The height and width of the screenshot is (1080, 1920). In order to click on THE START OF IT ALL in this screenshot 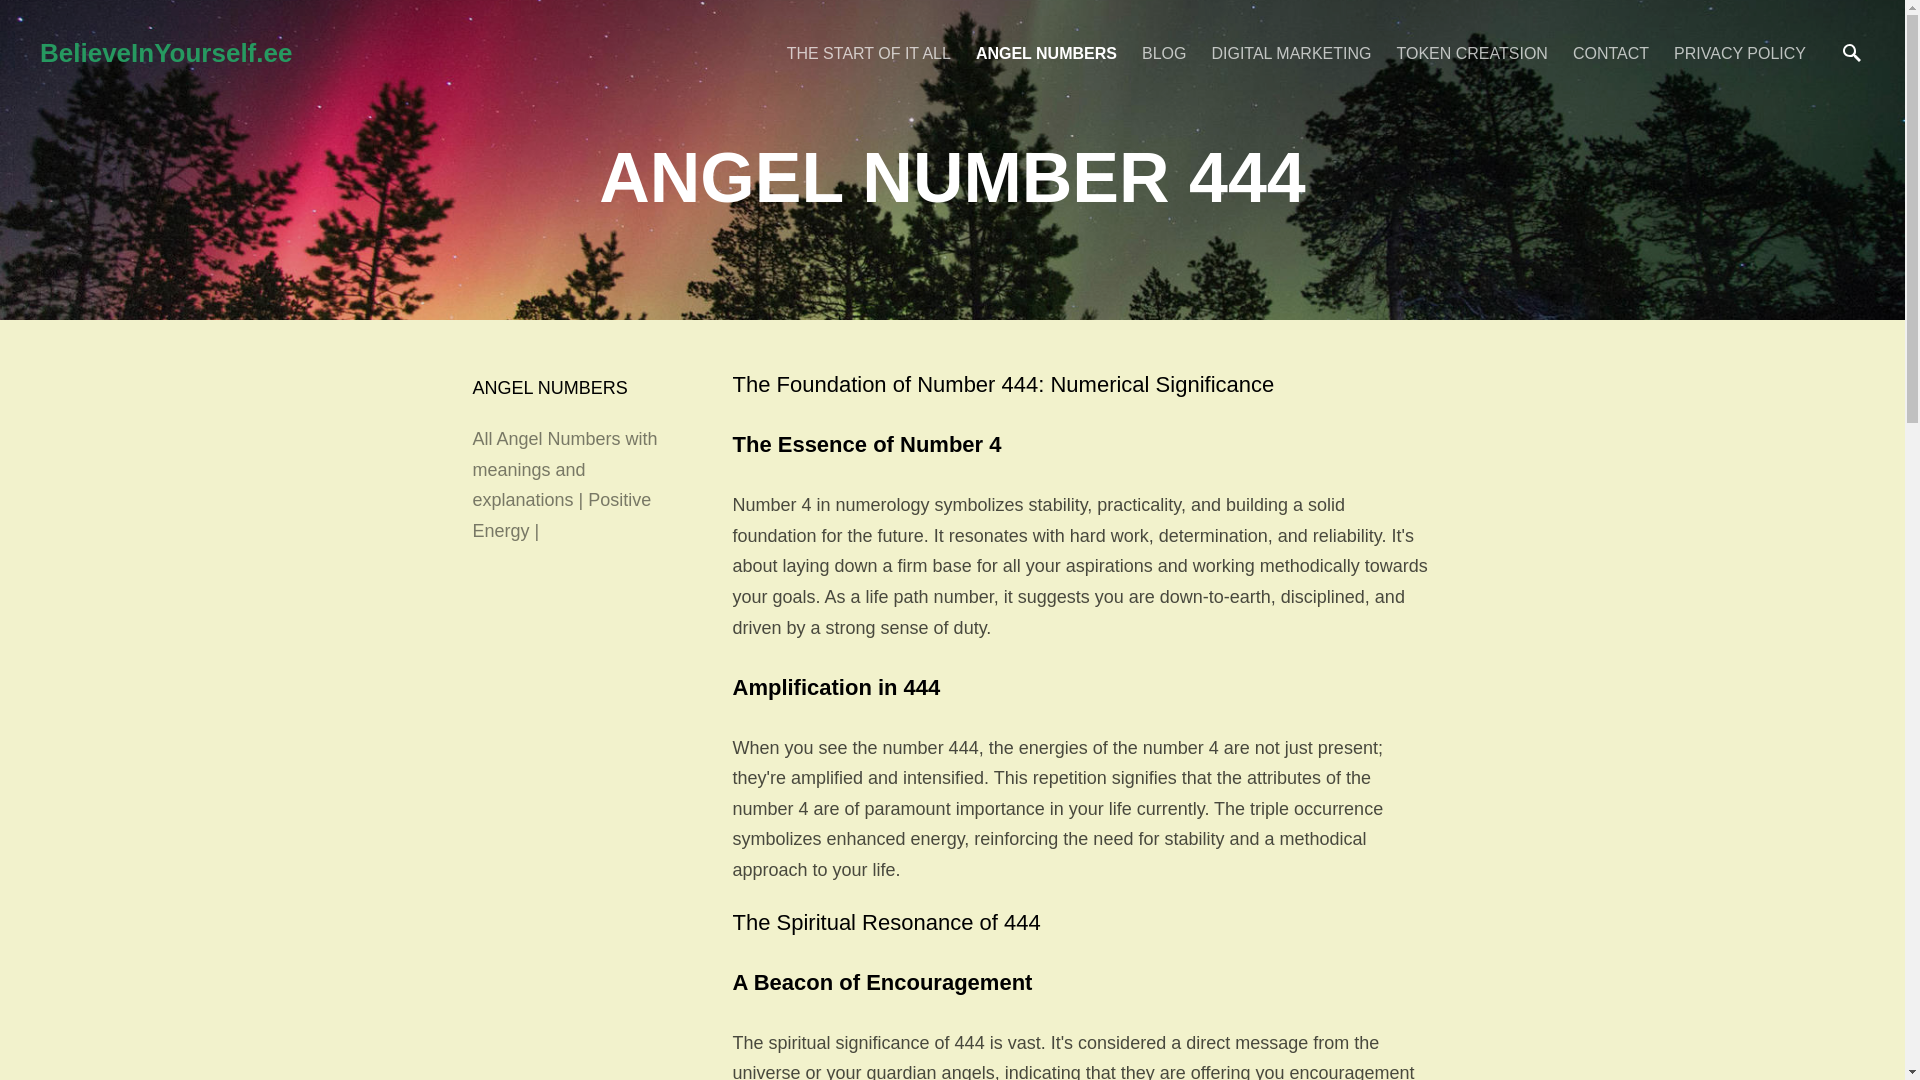, I will do `click(868, 52)`.